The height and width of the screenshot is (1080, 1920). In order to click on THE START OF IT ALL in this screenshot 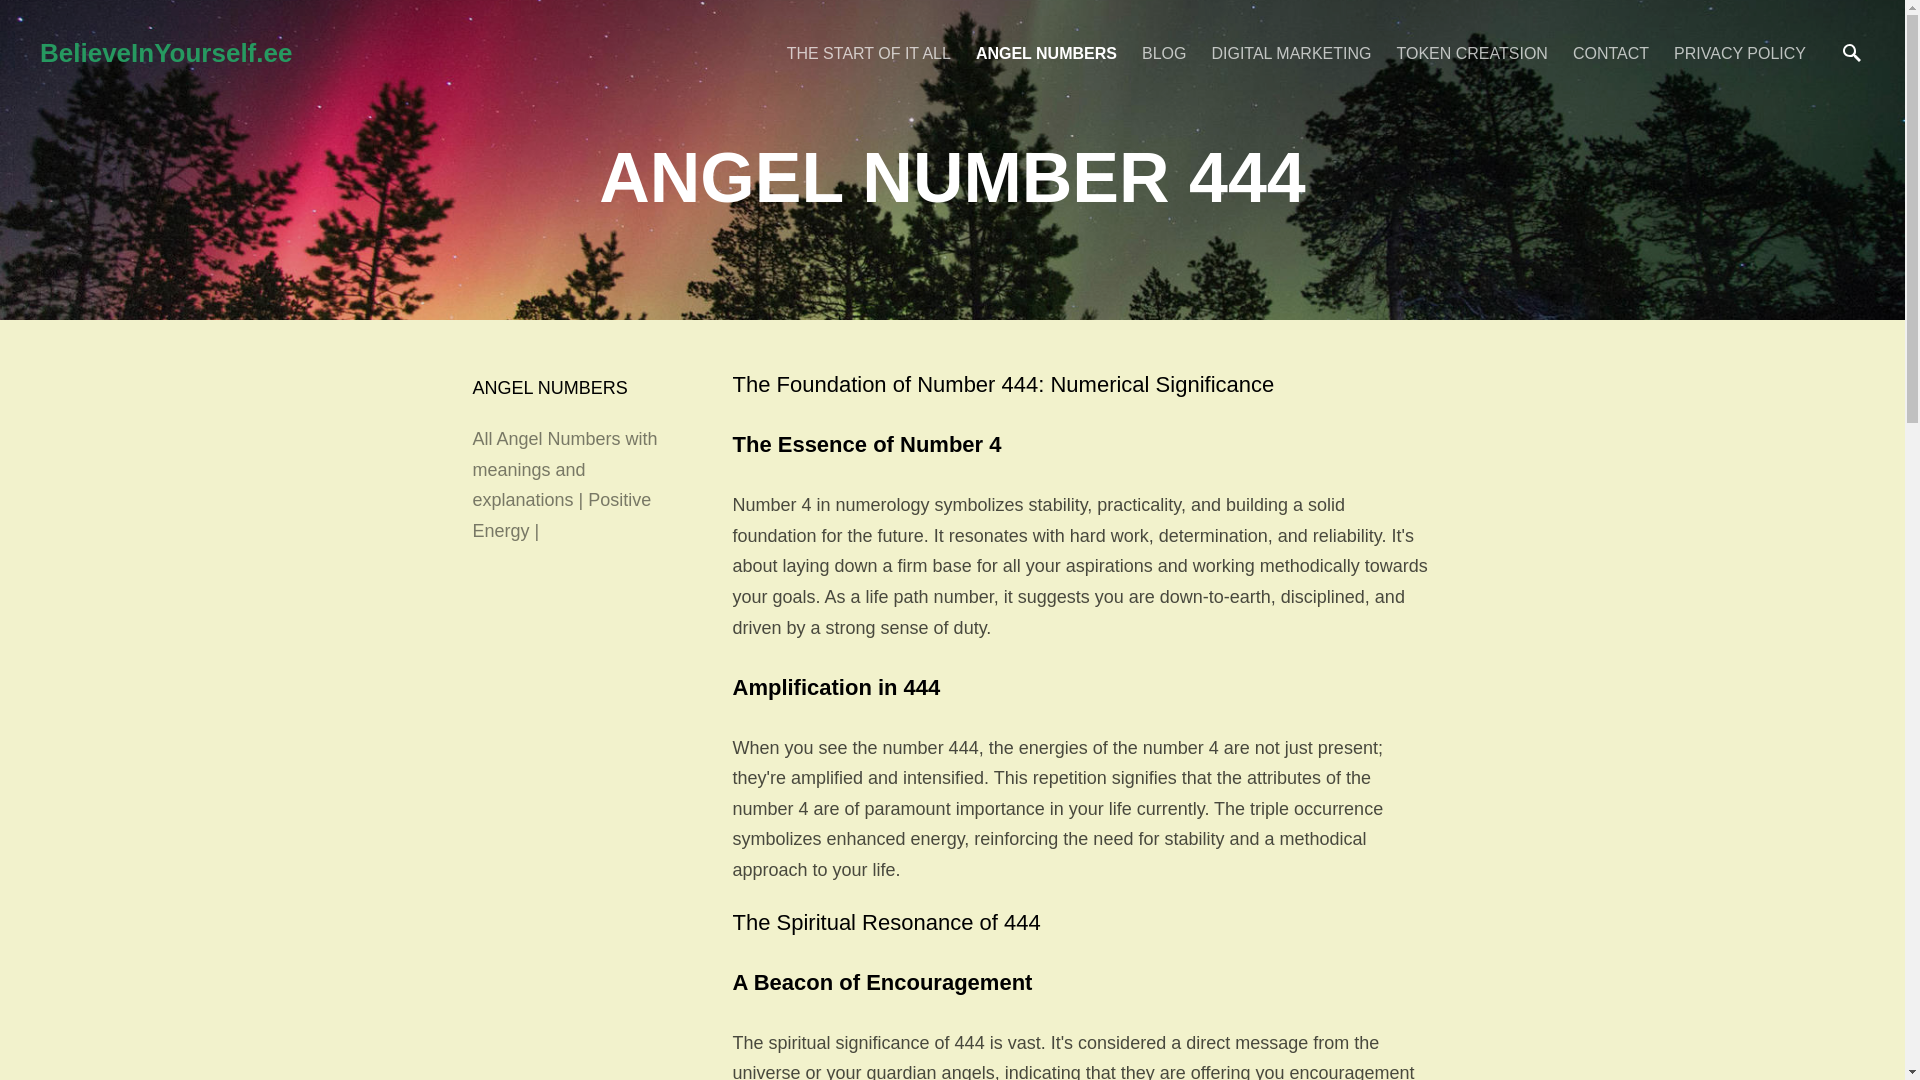, I will do `click(868, 52)`.